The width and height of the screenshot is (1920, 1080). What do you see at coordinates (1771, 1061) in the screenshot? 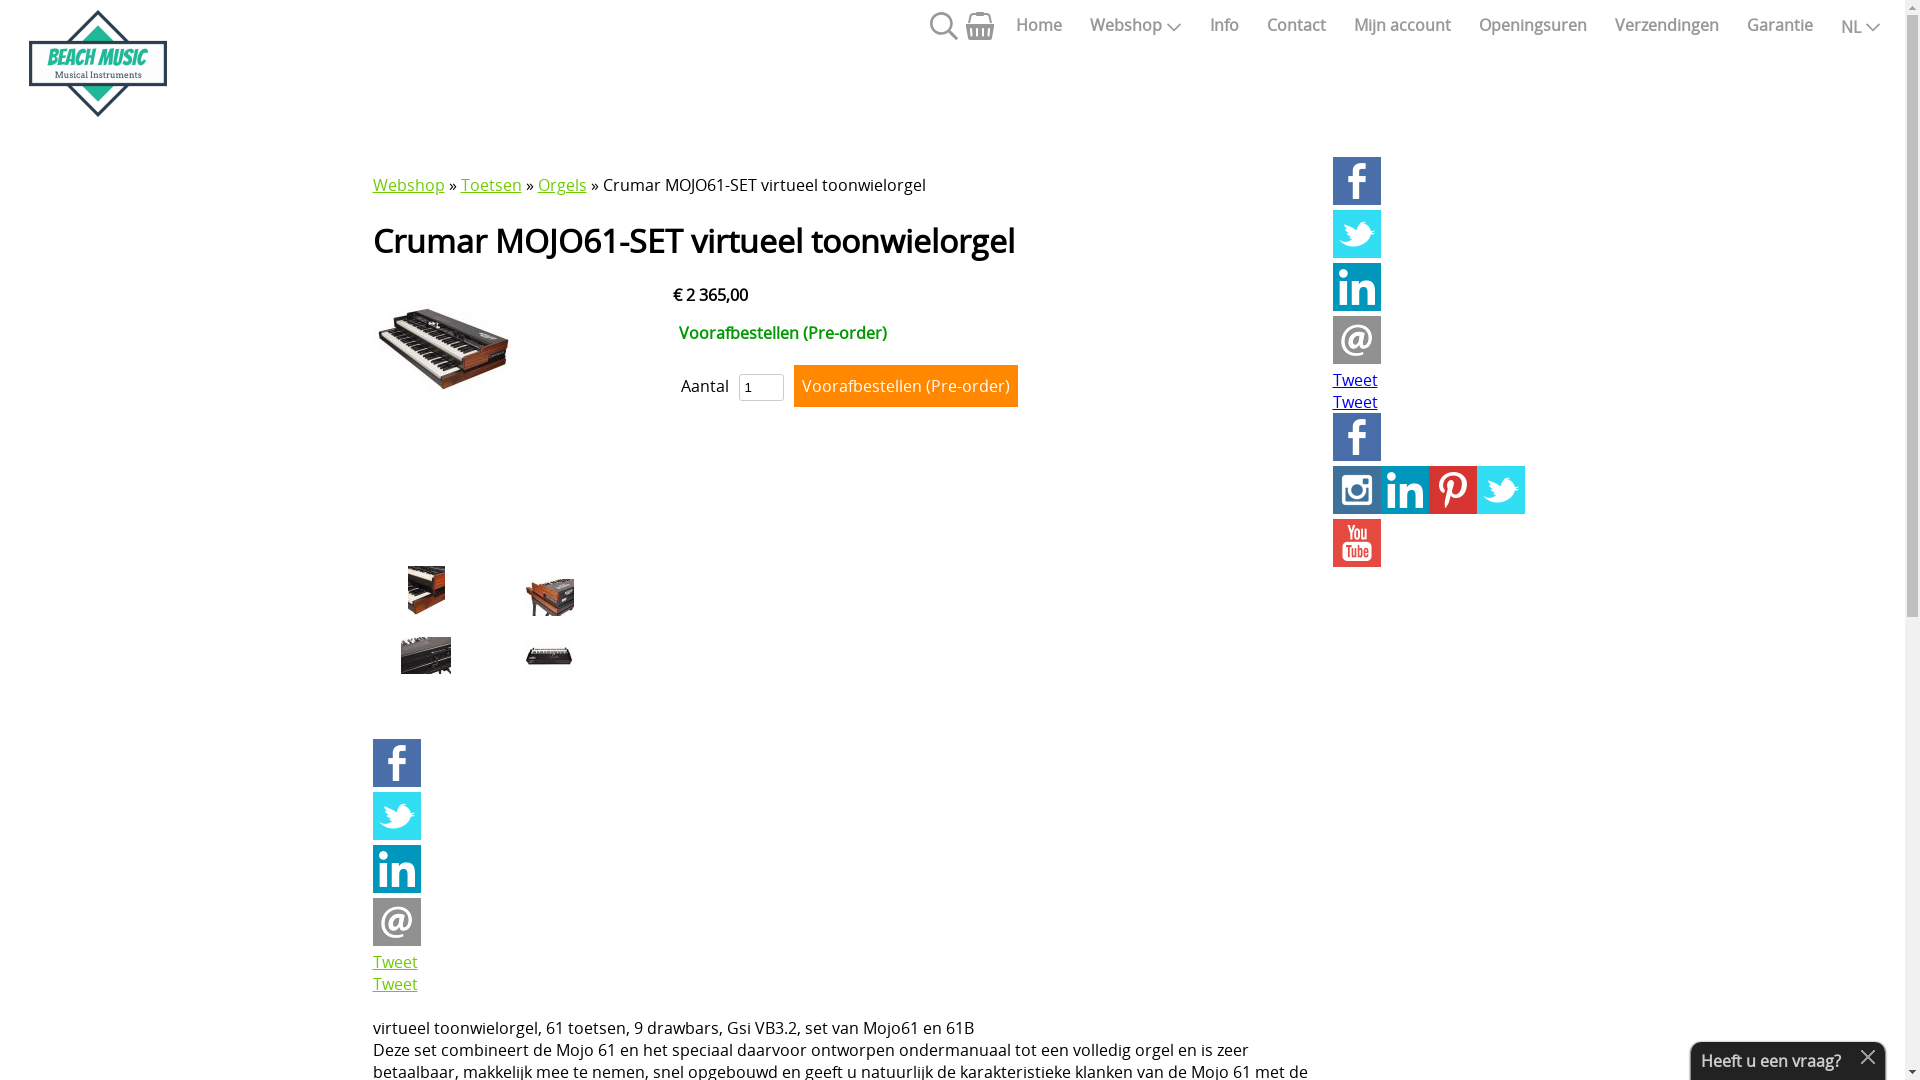
I see `Heeft u een vraag?` at bounding box center [1771, 1061].